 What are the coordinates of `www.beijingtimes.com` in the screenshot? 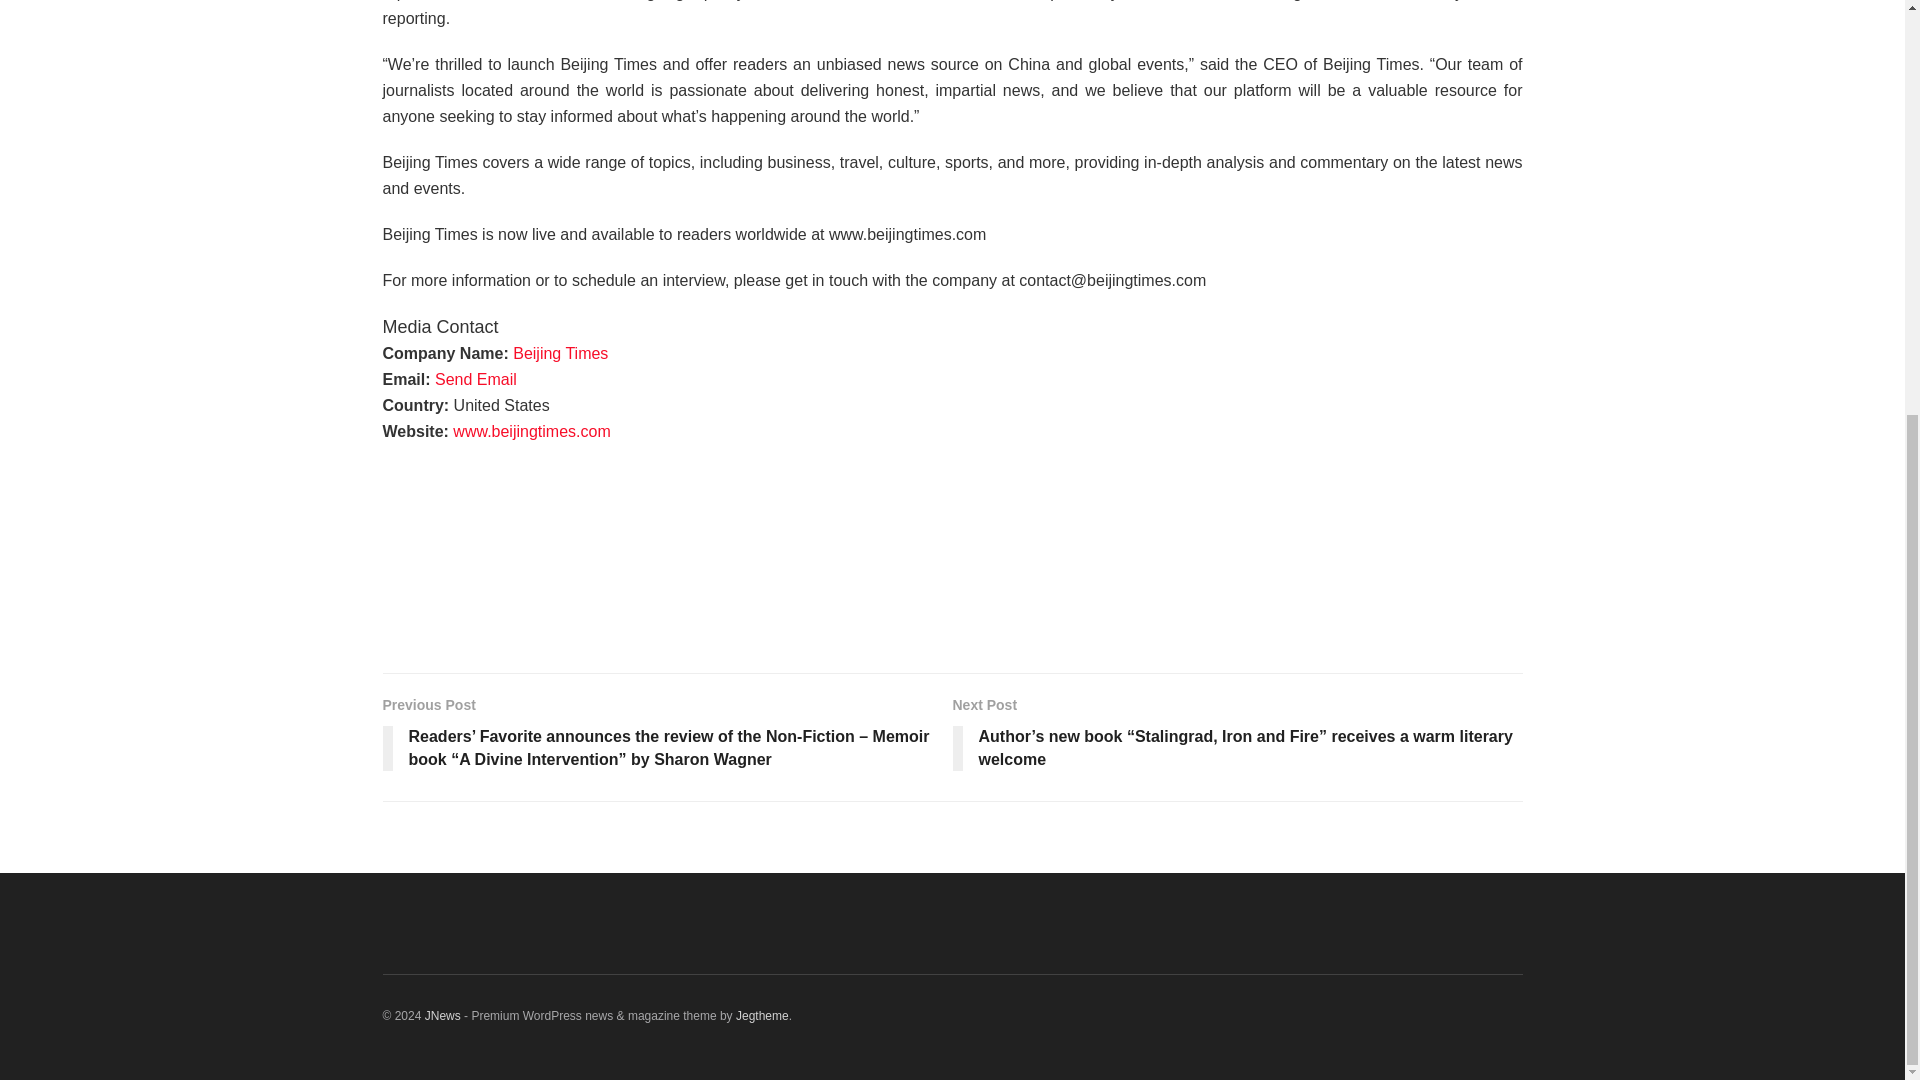 It's located at (532, 431).